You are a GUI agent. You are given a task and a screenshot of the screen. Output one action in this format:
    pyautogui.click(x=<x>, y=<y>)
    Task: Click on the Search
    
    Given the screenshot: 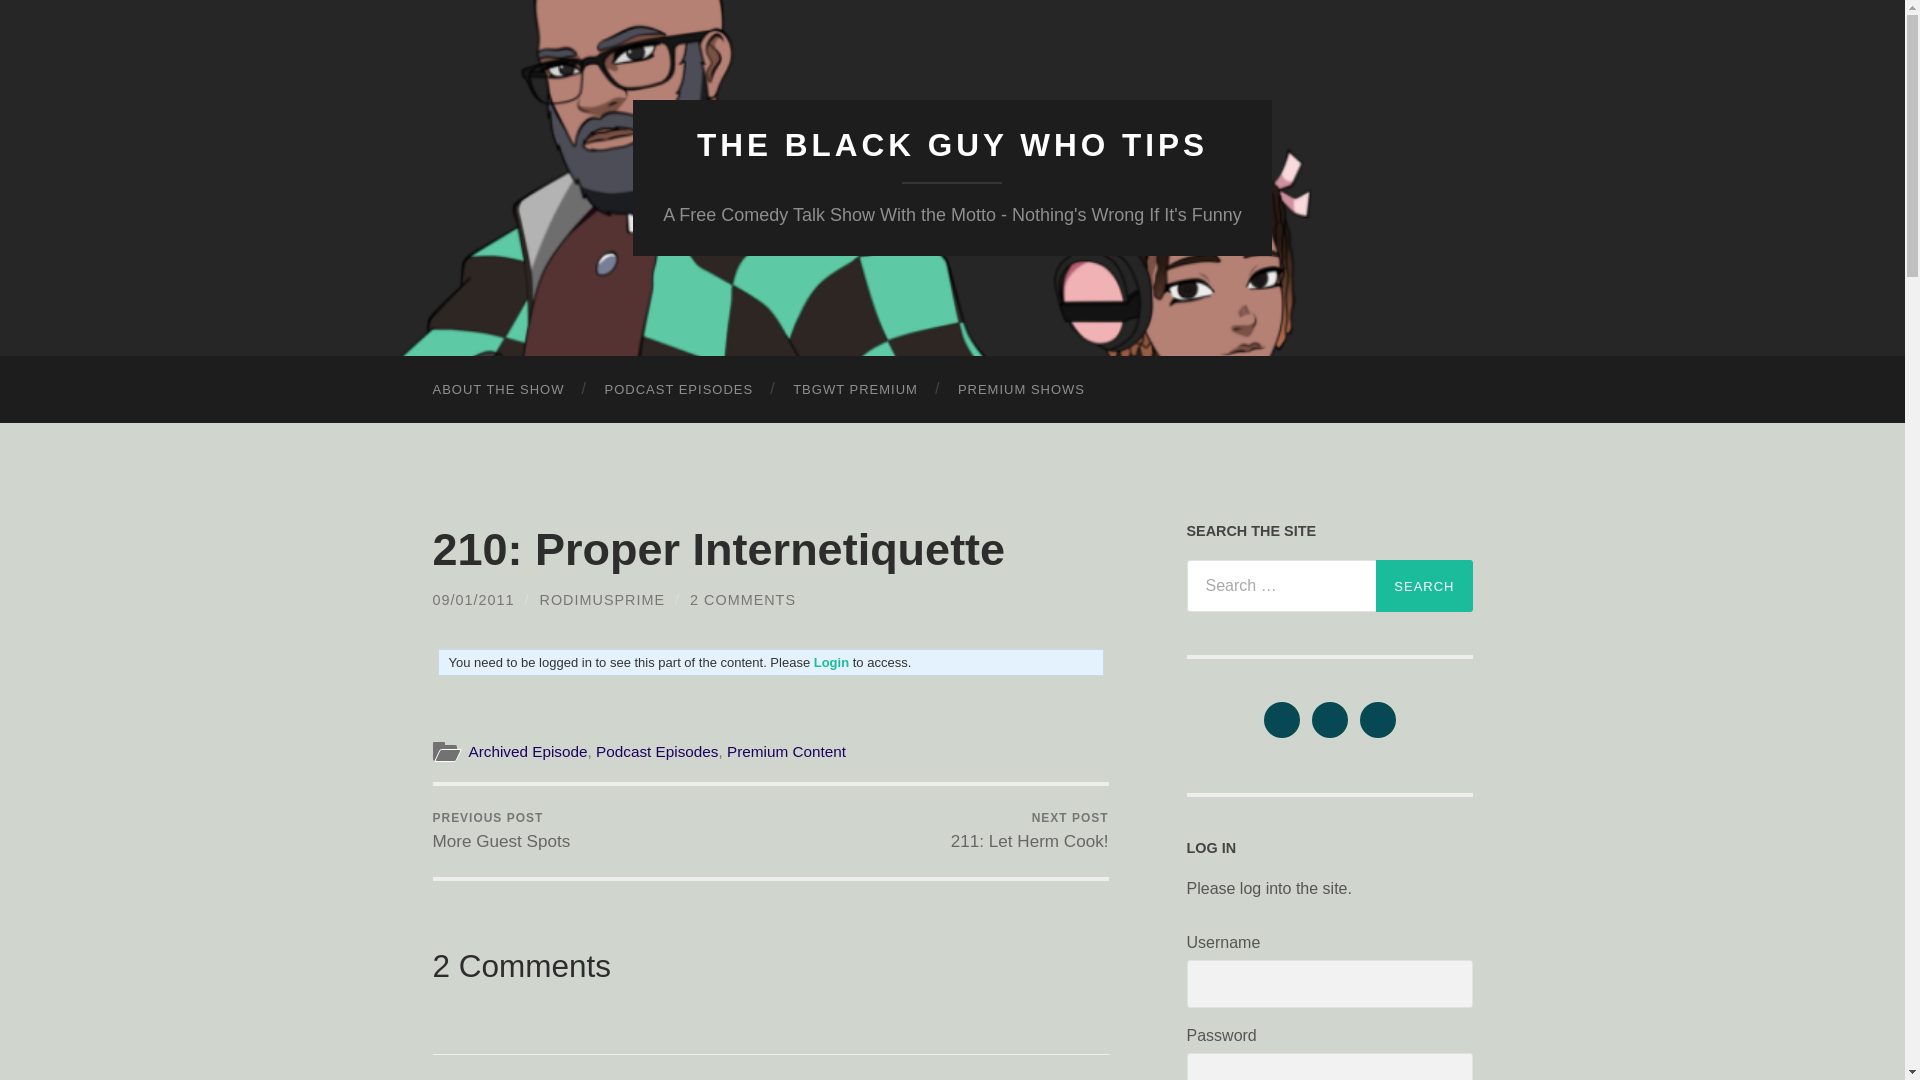 What is the action you would take?
    pyautogui.click(x=1022, y=390)
    